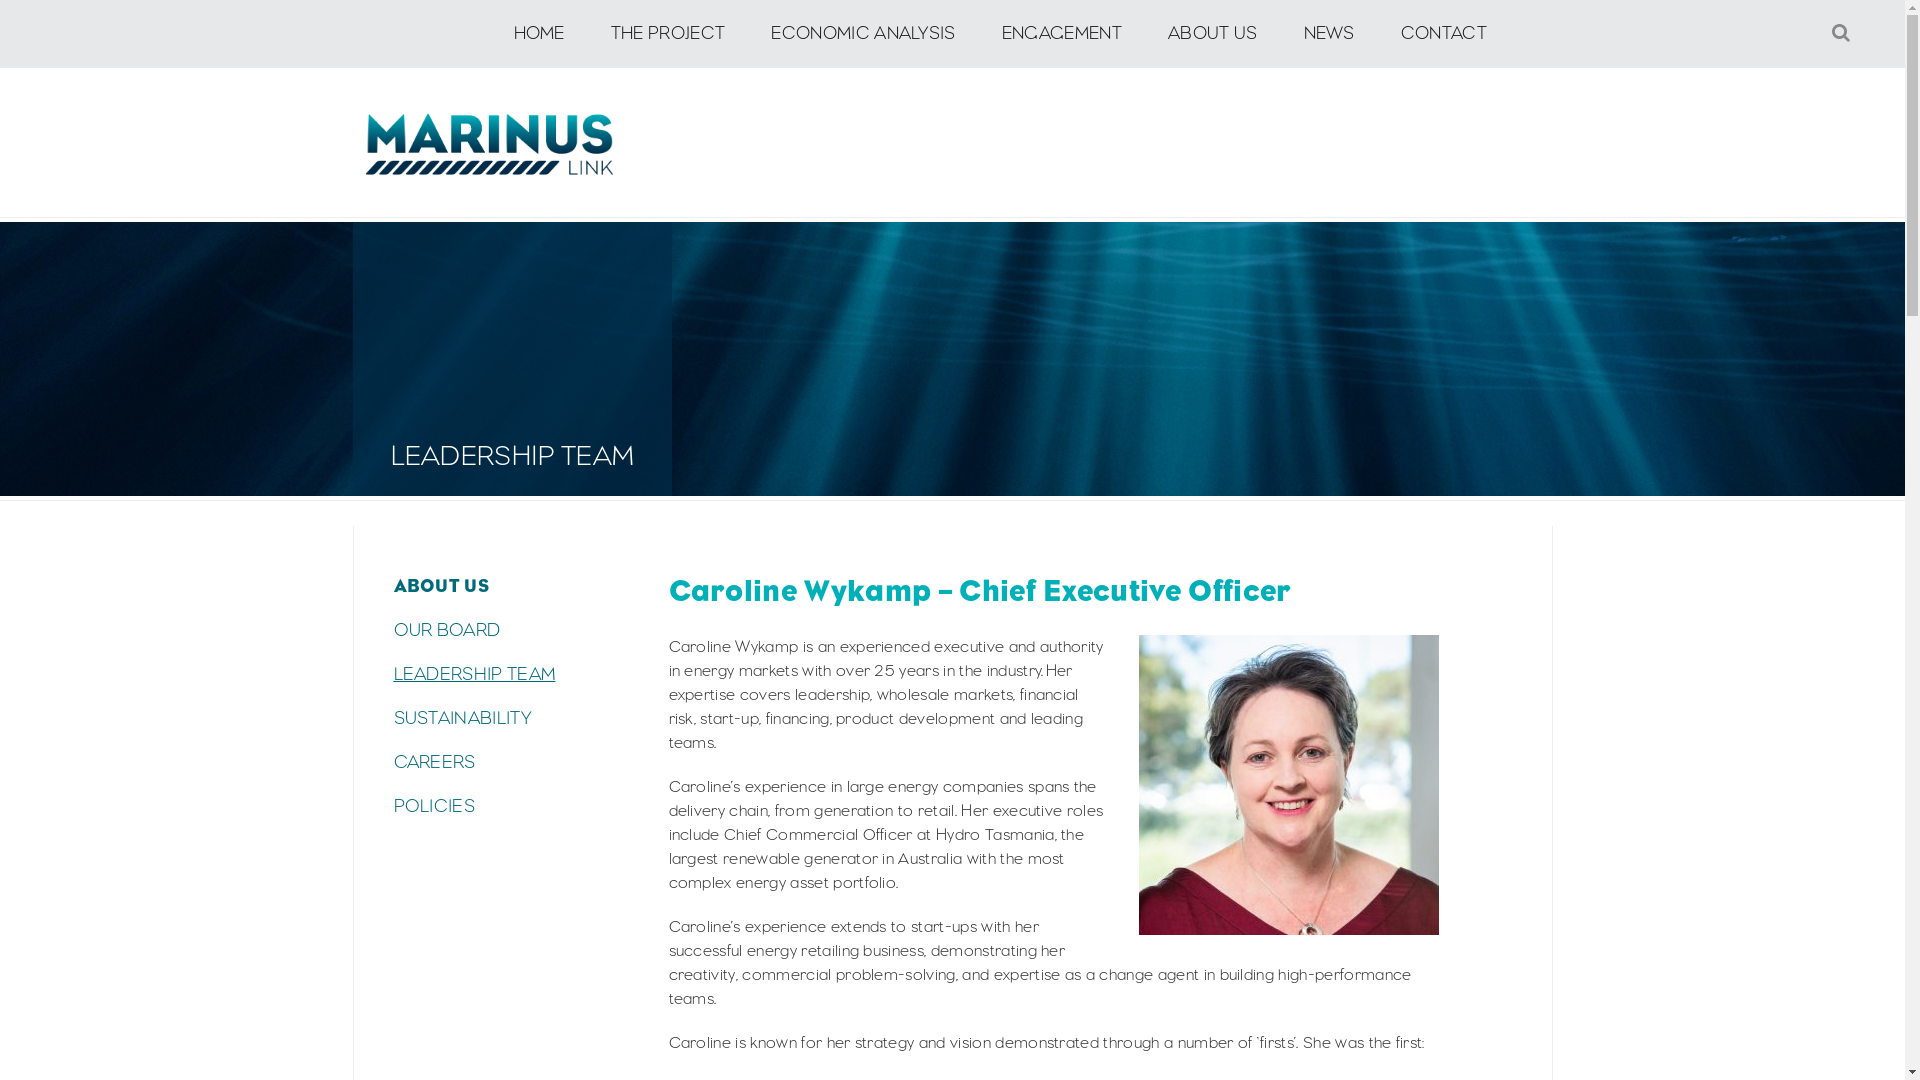 The width and height of the screenshot is (1920, 1080). What do you see at coordinates (538, 34) in the screenshot?
I see `HOME` at bounding box center [538, 34].